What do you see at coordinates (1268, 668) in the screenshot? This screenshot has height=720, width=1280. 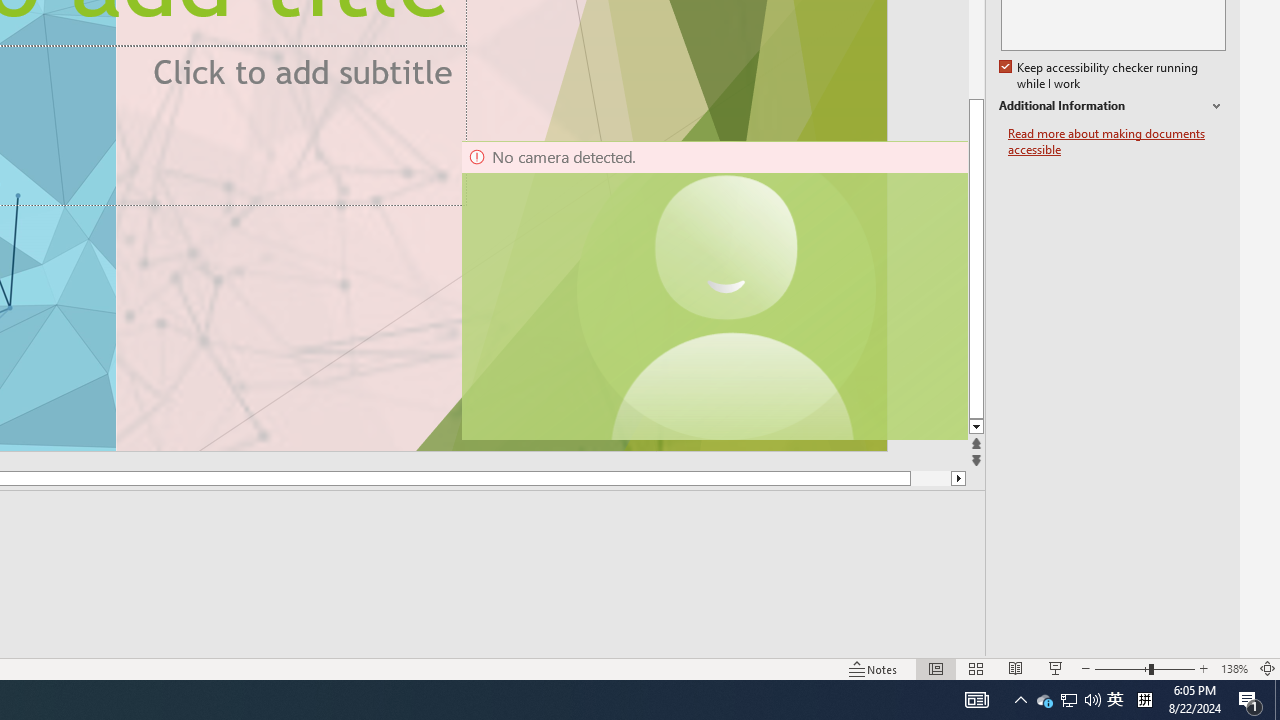 I see `Zoom to Fit ` at bounding box center [1268, 668].